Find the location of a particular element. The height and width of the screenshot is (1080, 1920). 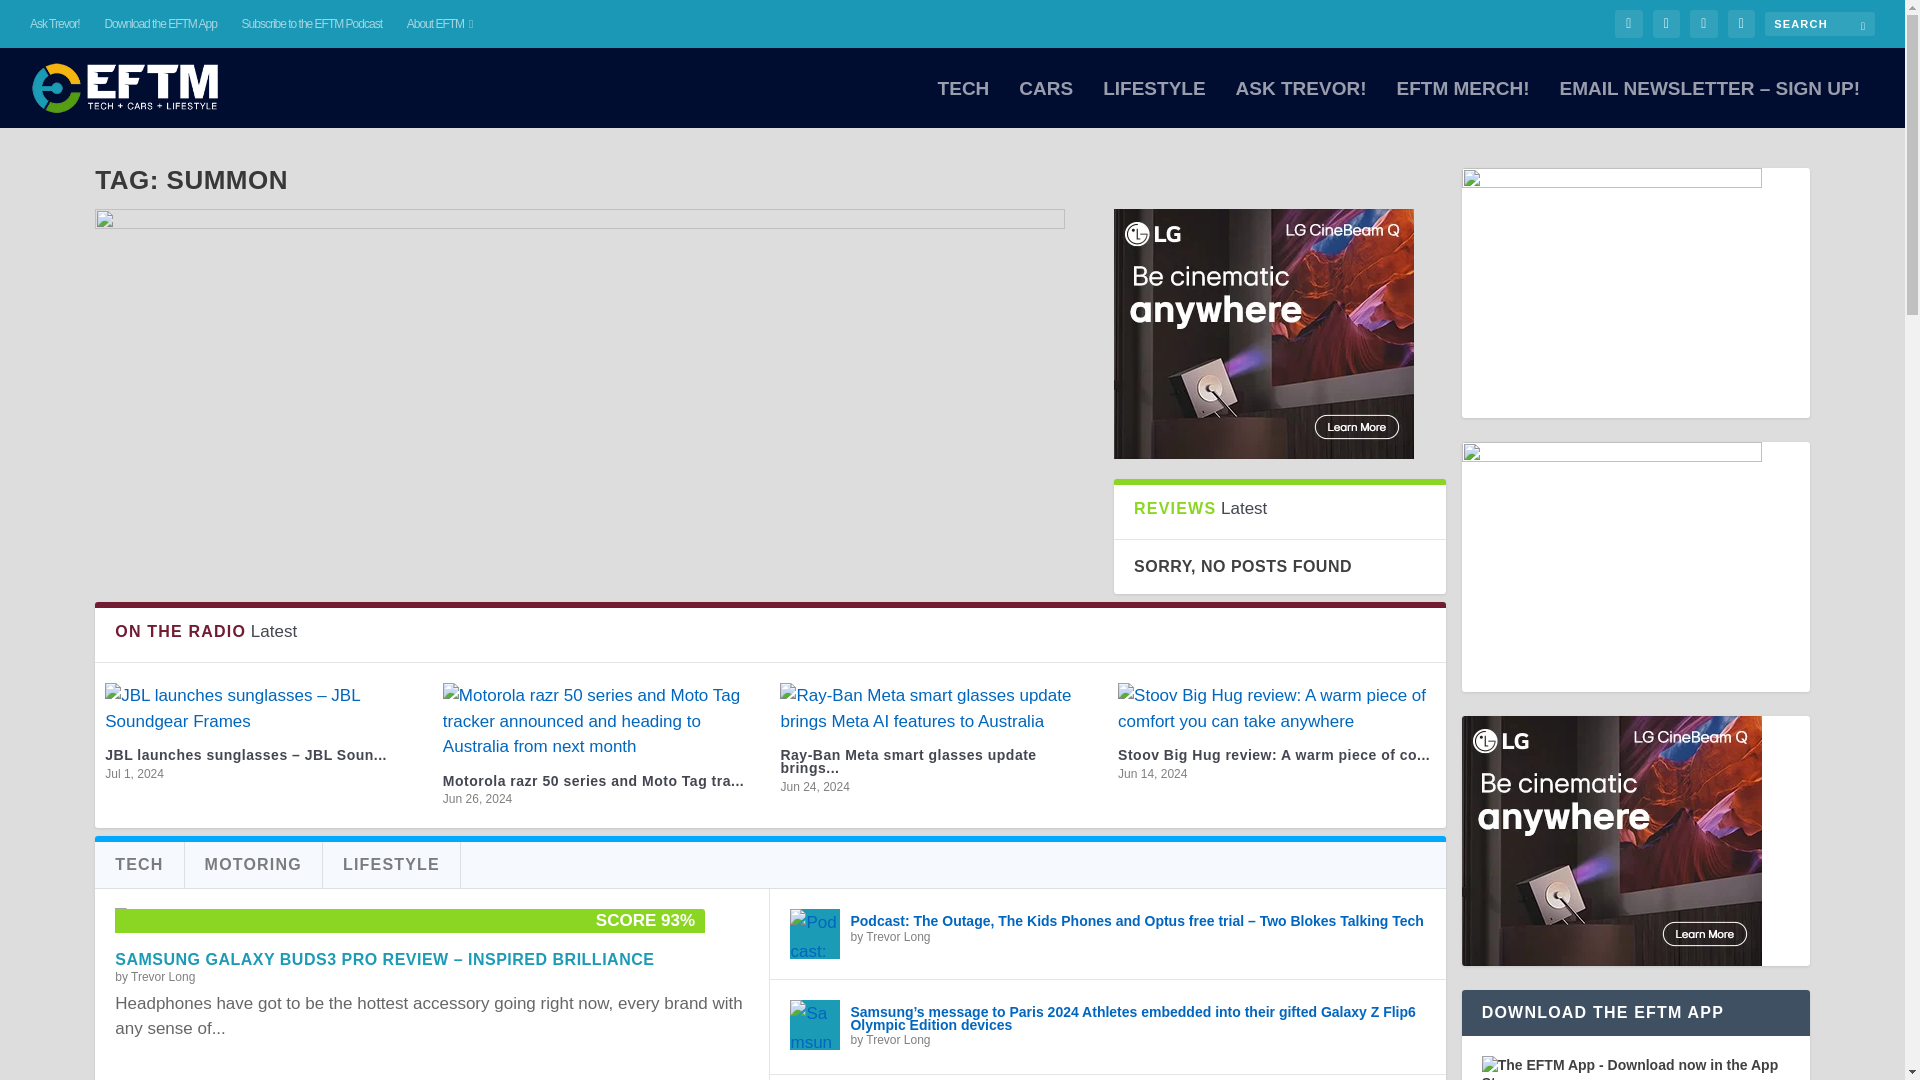

About EFTM is located at coordinates (440, 24).